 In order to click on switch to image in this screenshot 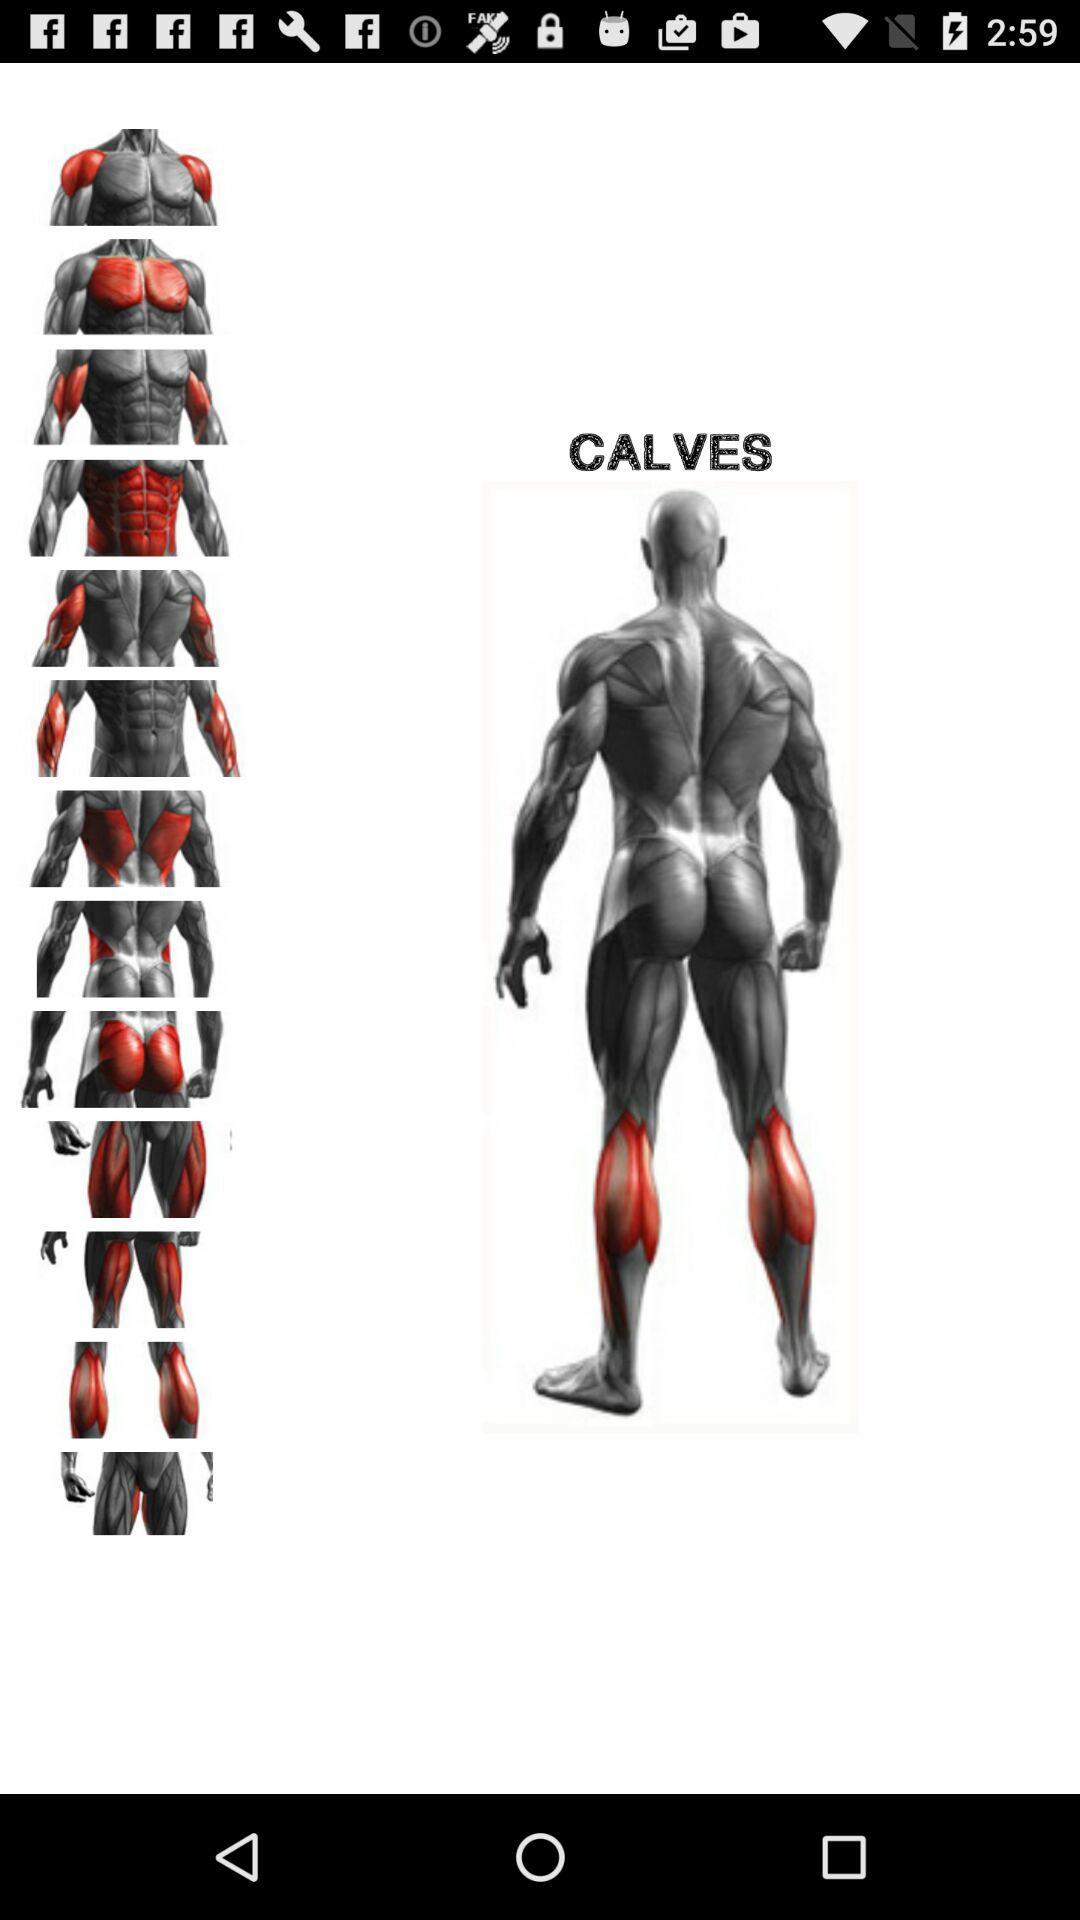, I will do `click(131, 501)`.